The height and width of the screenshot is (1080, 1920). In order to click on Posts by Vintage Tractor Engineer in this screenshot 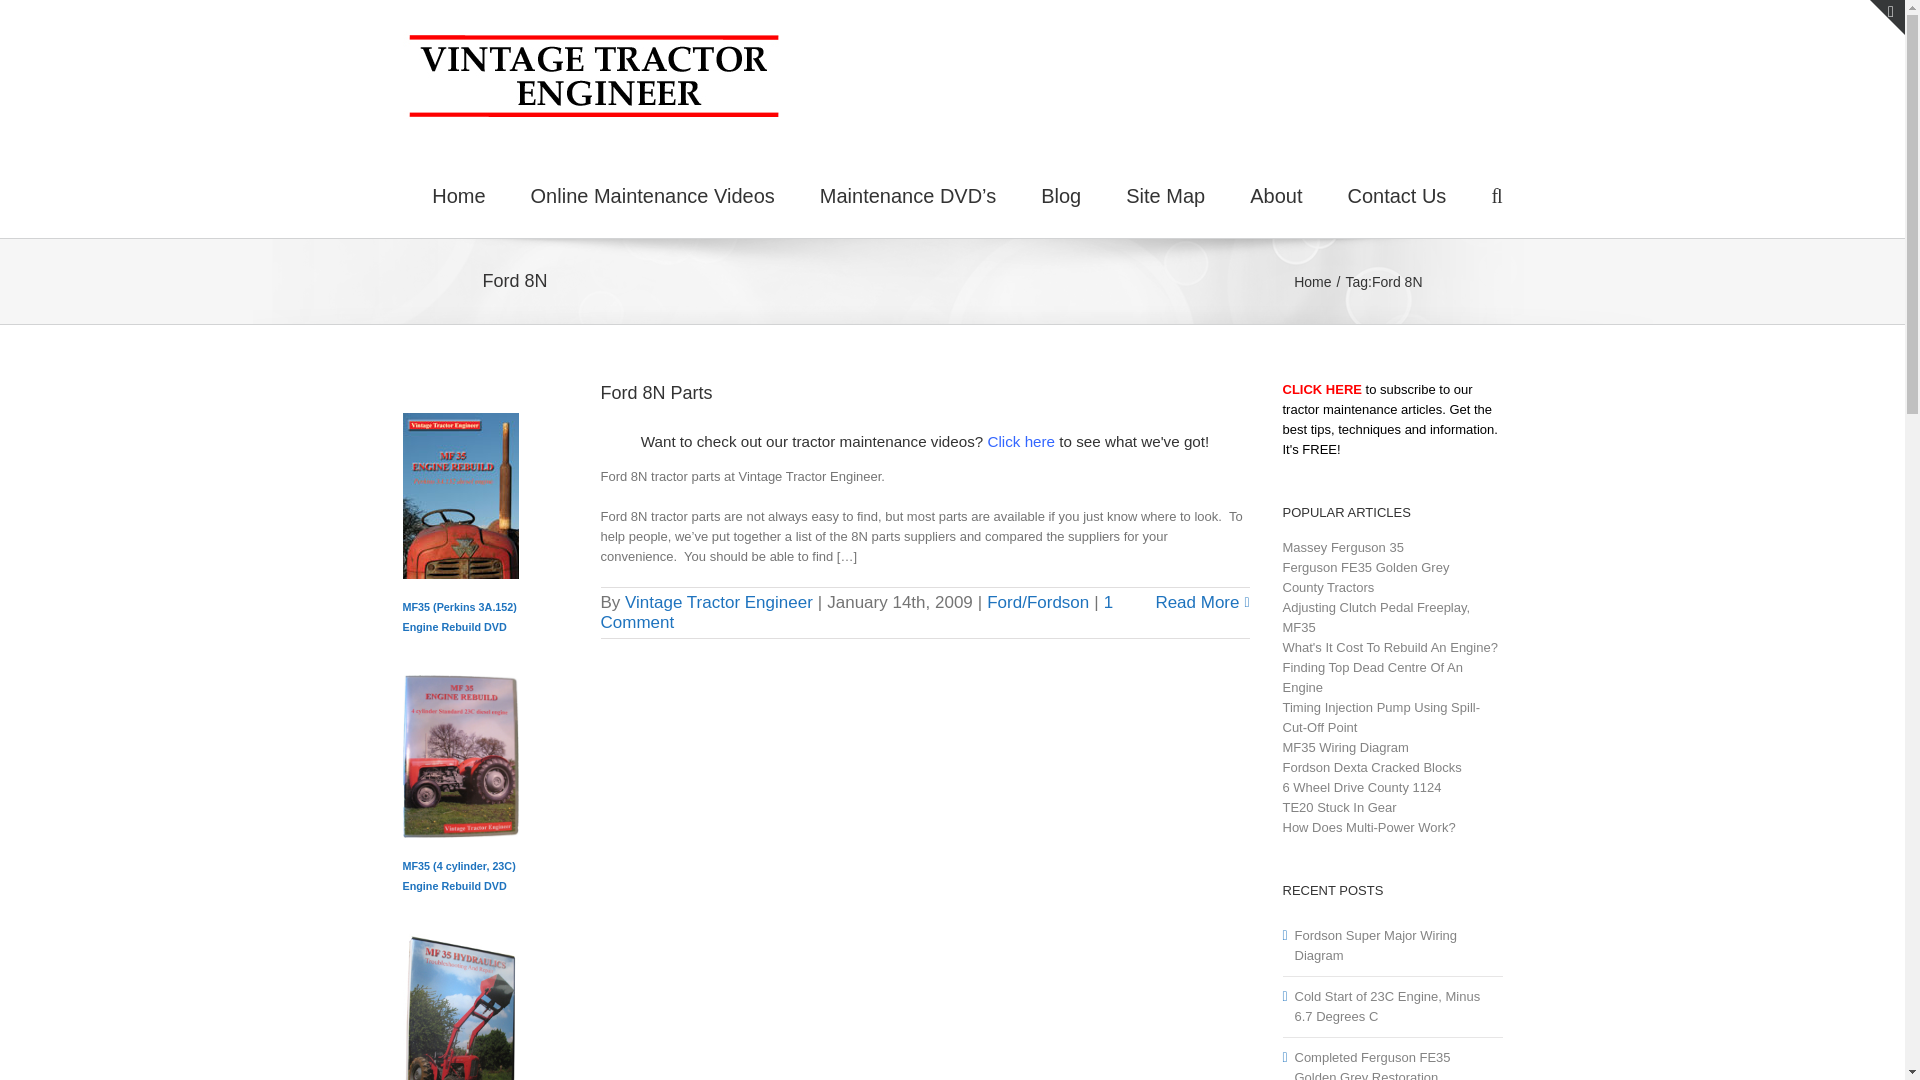, I will do `click(718, 602)`.